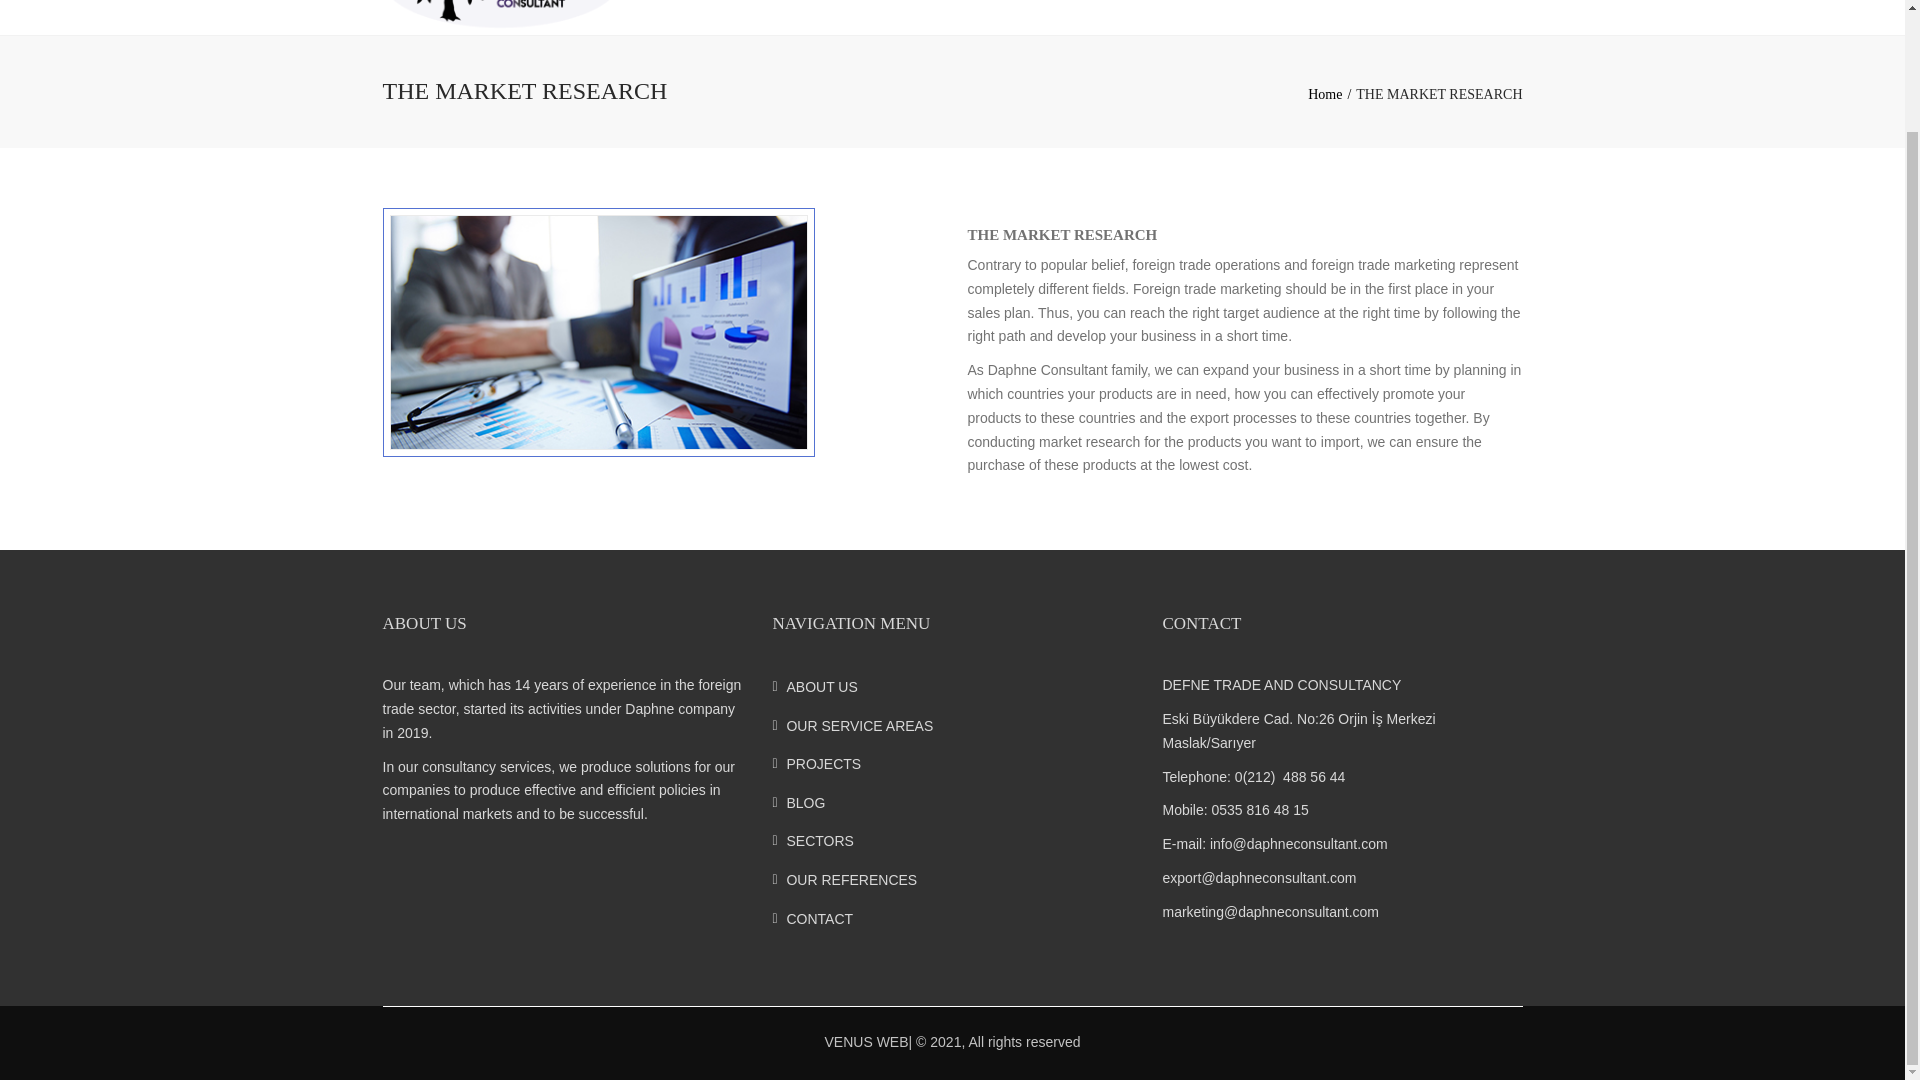 This screenshot has width=1920, height=1080. What do you see at coordinates (952, 686) in the screenshot?
I see `ABOUT US` at bounding box center [952, 686].